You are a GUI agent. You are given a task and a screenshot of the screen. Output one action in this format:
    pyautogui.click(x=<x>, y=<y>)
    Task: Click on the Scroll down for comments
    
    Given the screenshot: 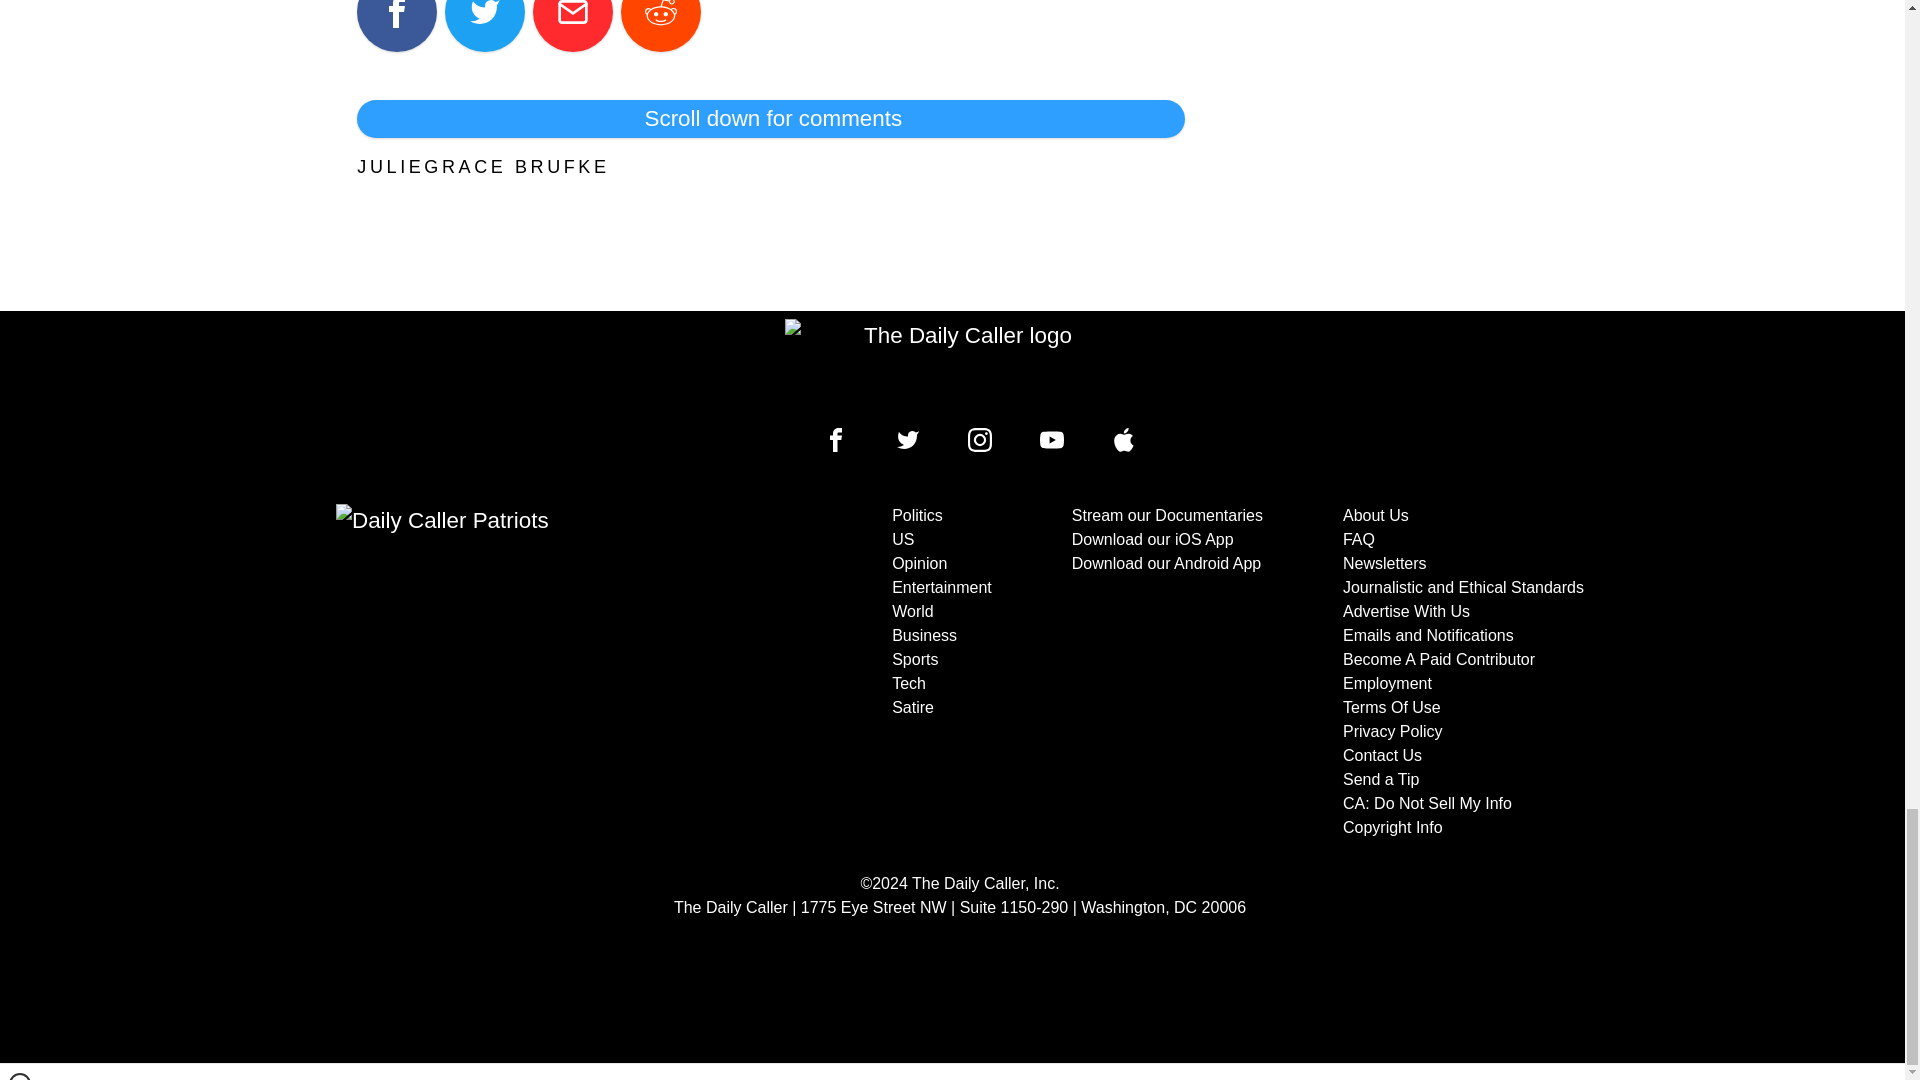 What is the action you would take?
    pyautogui.click(x=770, y=119)
    